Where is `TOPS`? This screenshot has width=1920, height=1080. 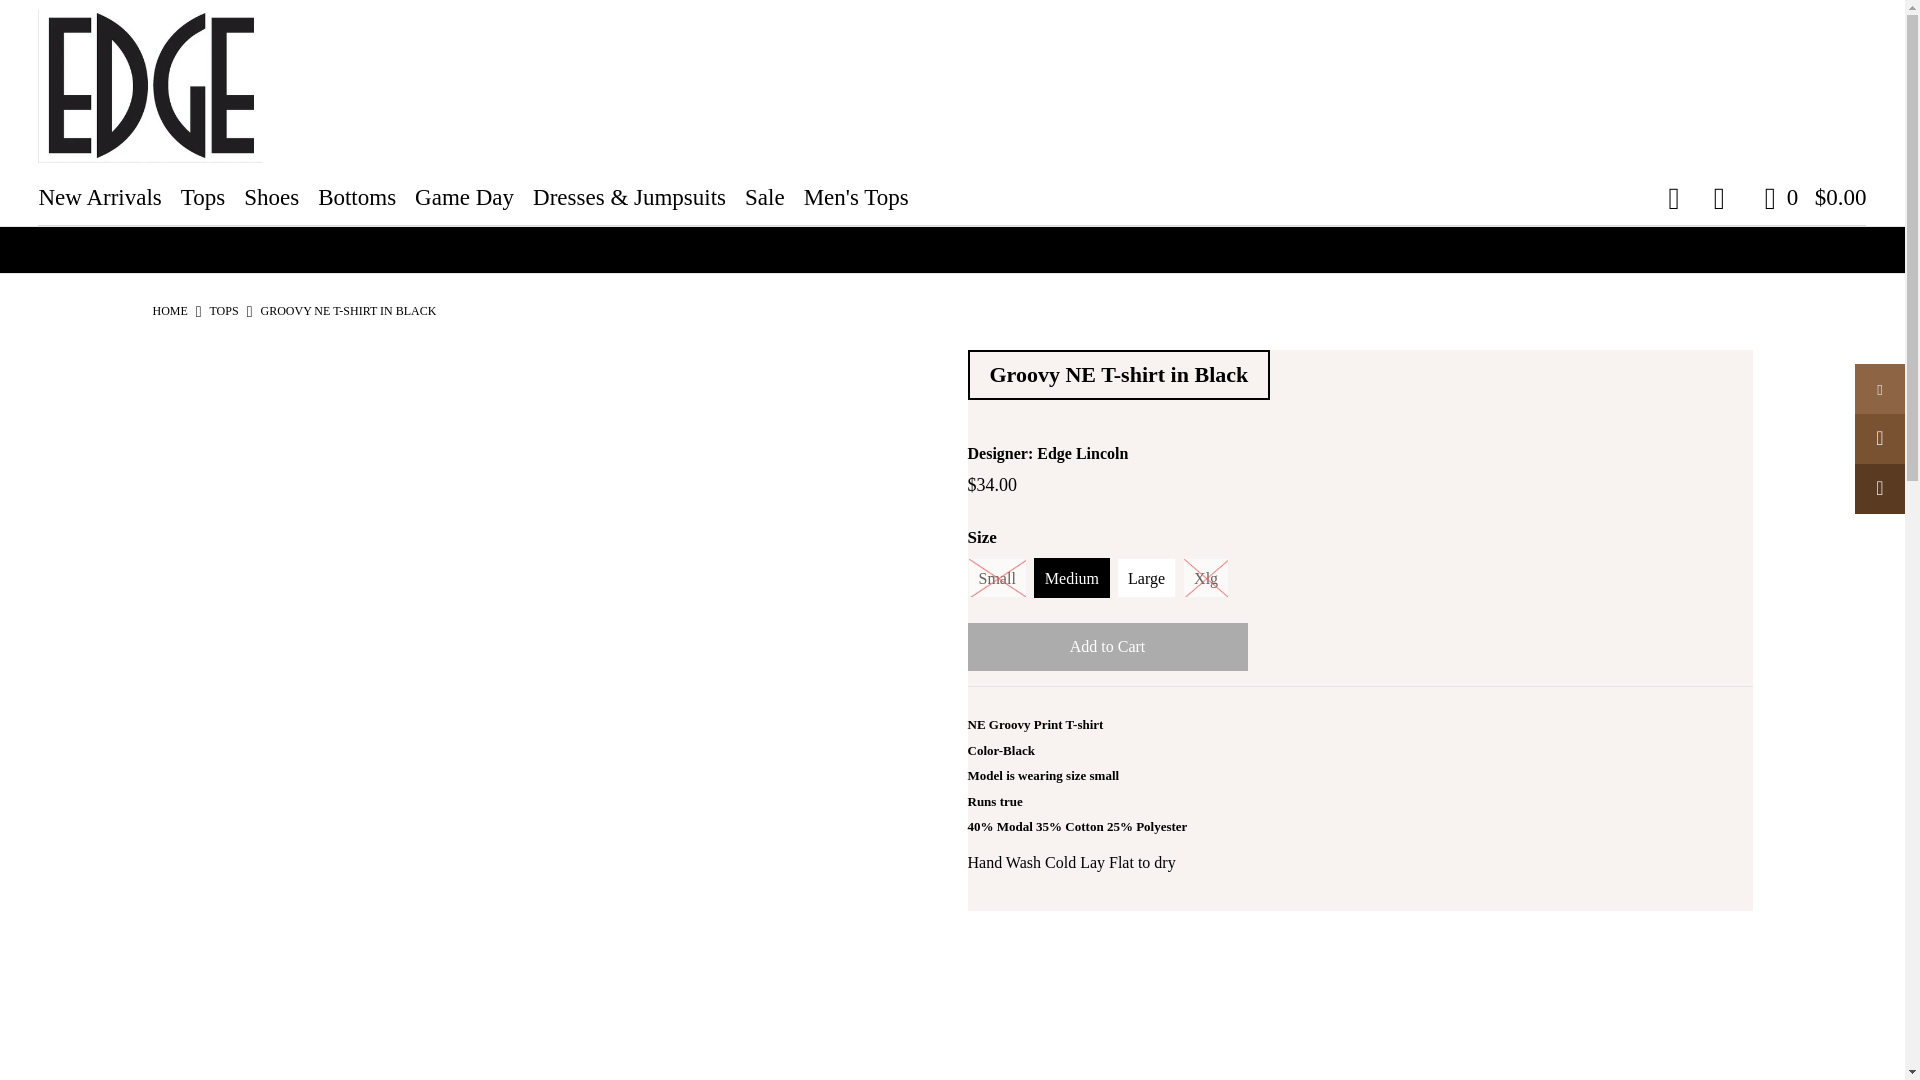 TOPS is located at coordinates (224, 310).